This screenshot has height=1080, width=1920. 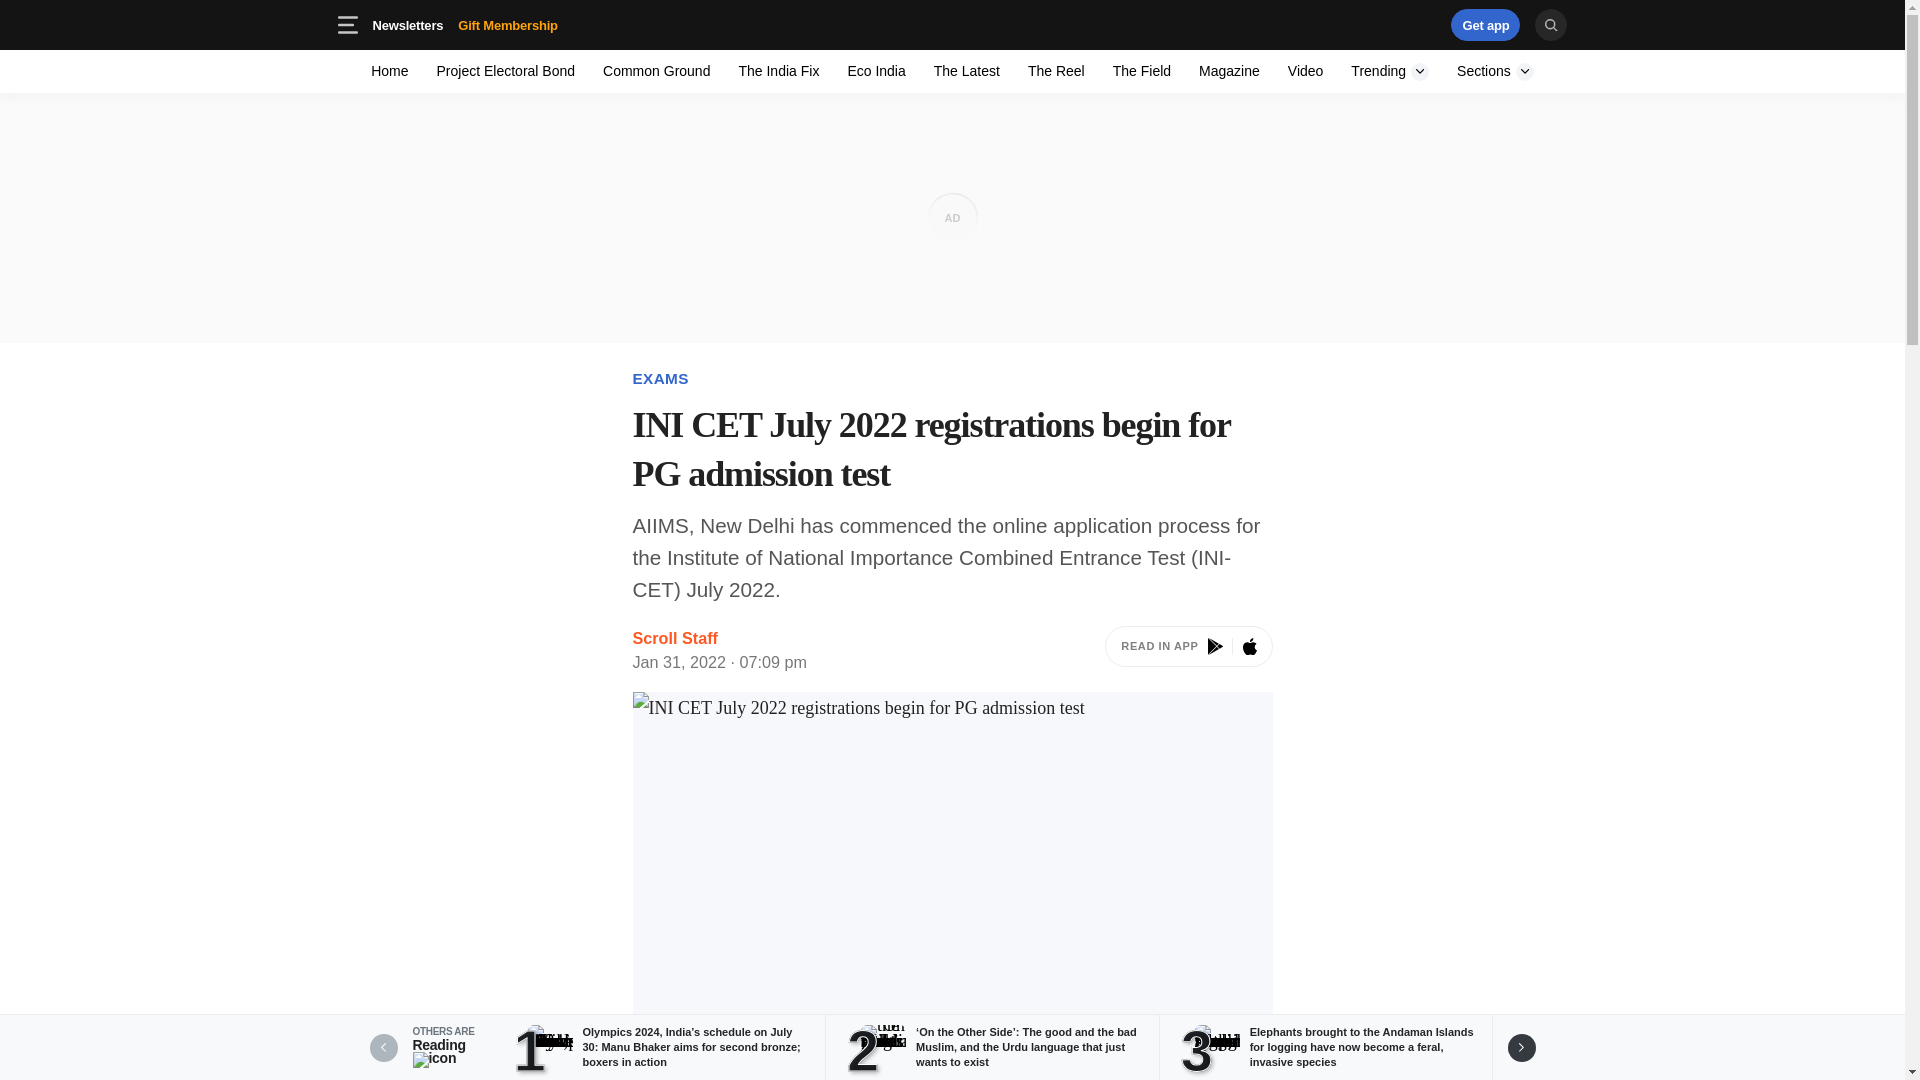 What do you see at coordinates (464, 24) in the screenshot?
I see `The India Fix` at bounding box center [464, 24].